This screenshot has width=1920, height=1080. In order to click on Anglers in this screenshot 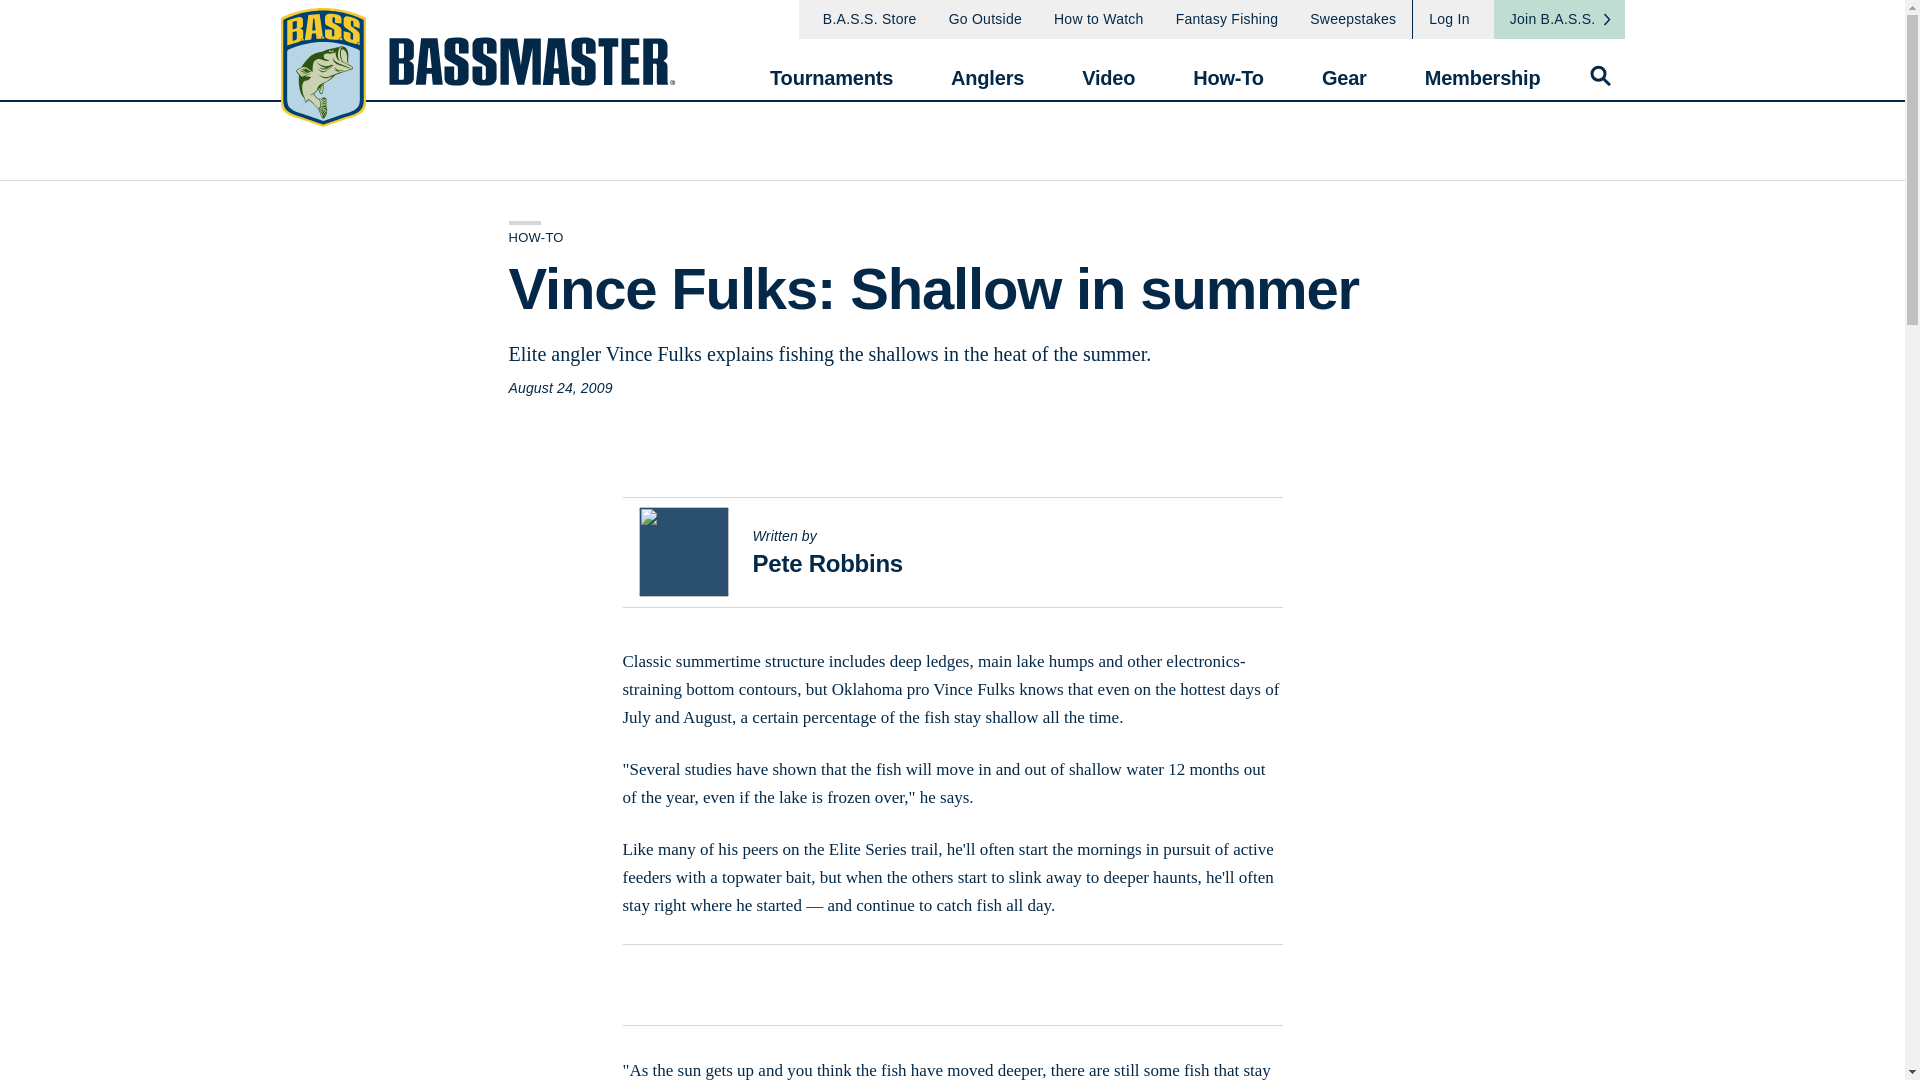, I will do `click(986, 69)`.